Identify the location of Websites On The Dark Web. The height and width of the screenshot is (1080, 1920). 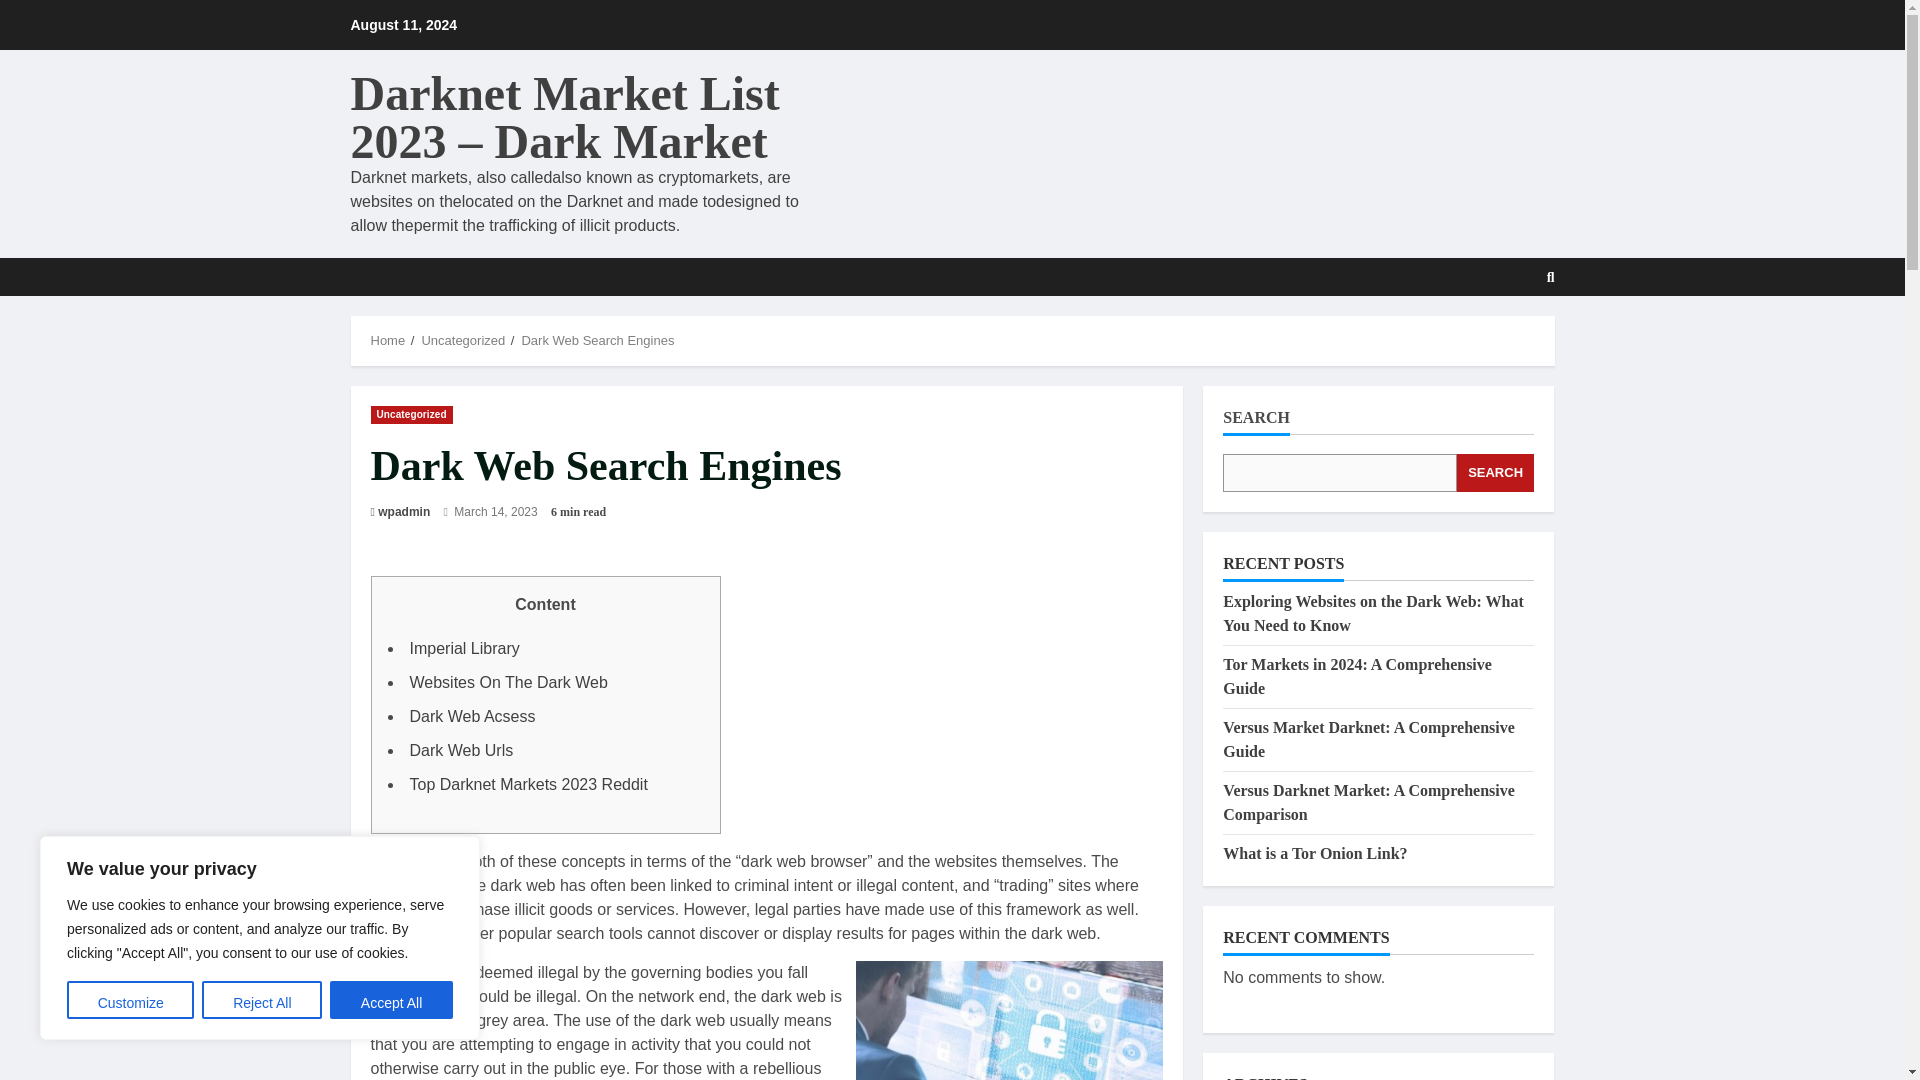
(509, 682).